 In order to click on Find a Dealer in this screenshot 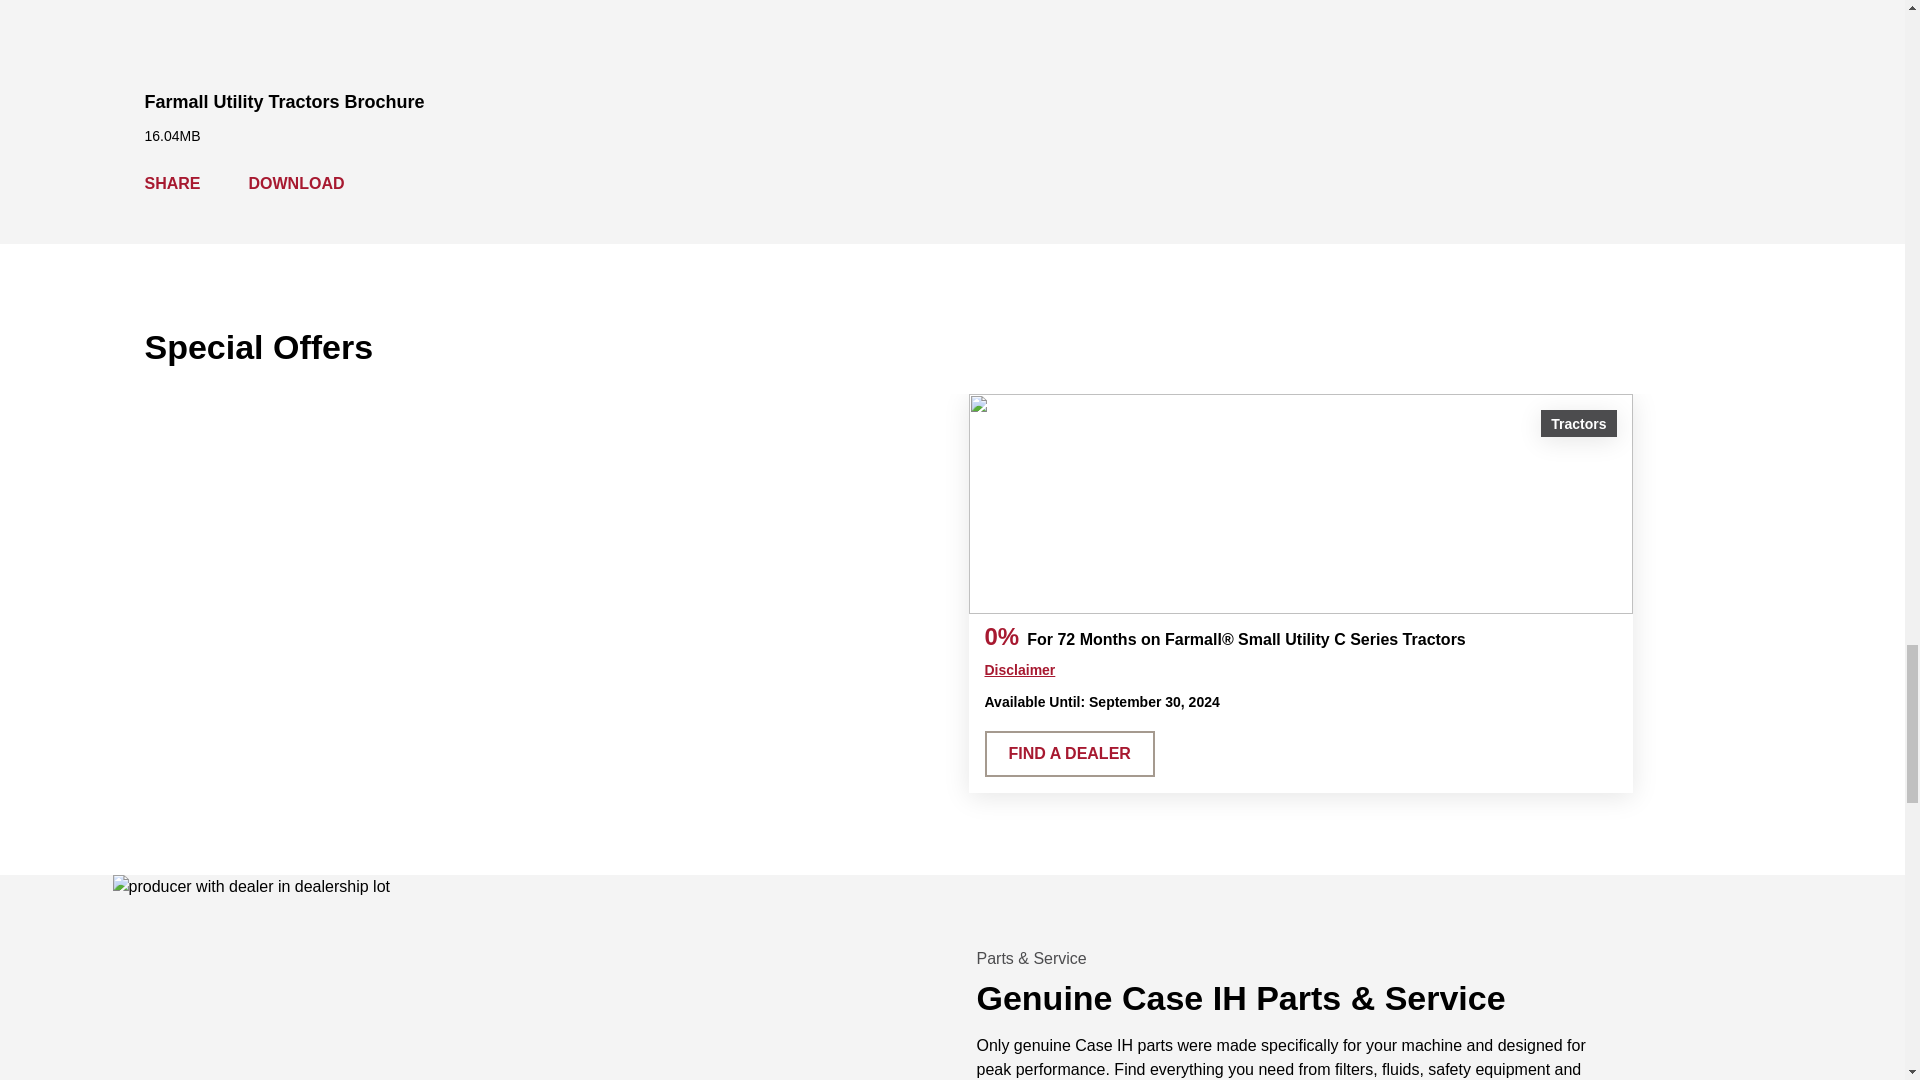, I will do `click(1068, 754)`.